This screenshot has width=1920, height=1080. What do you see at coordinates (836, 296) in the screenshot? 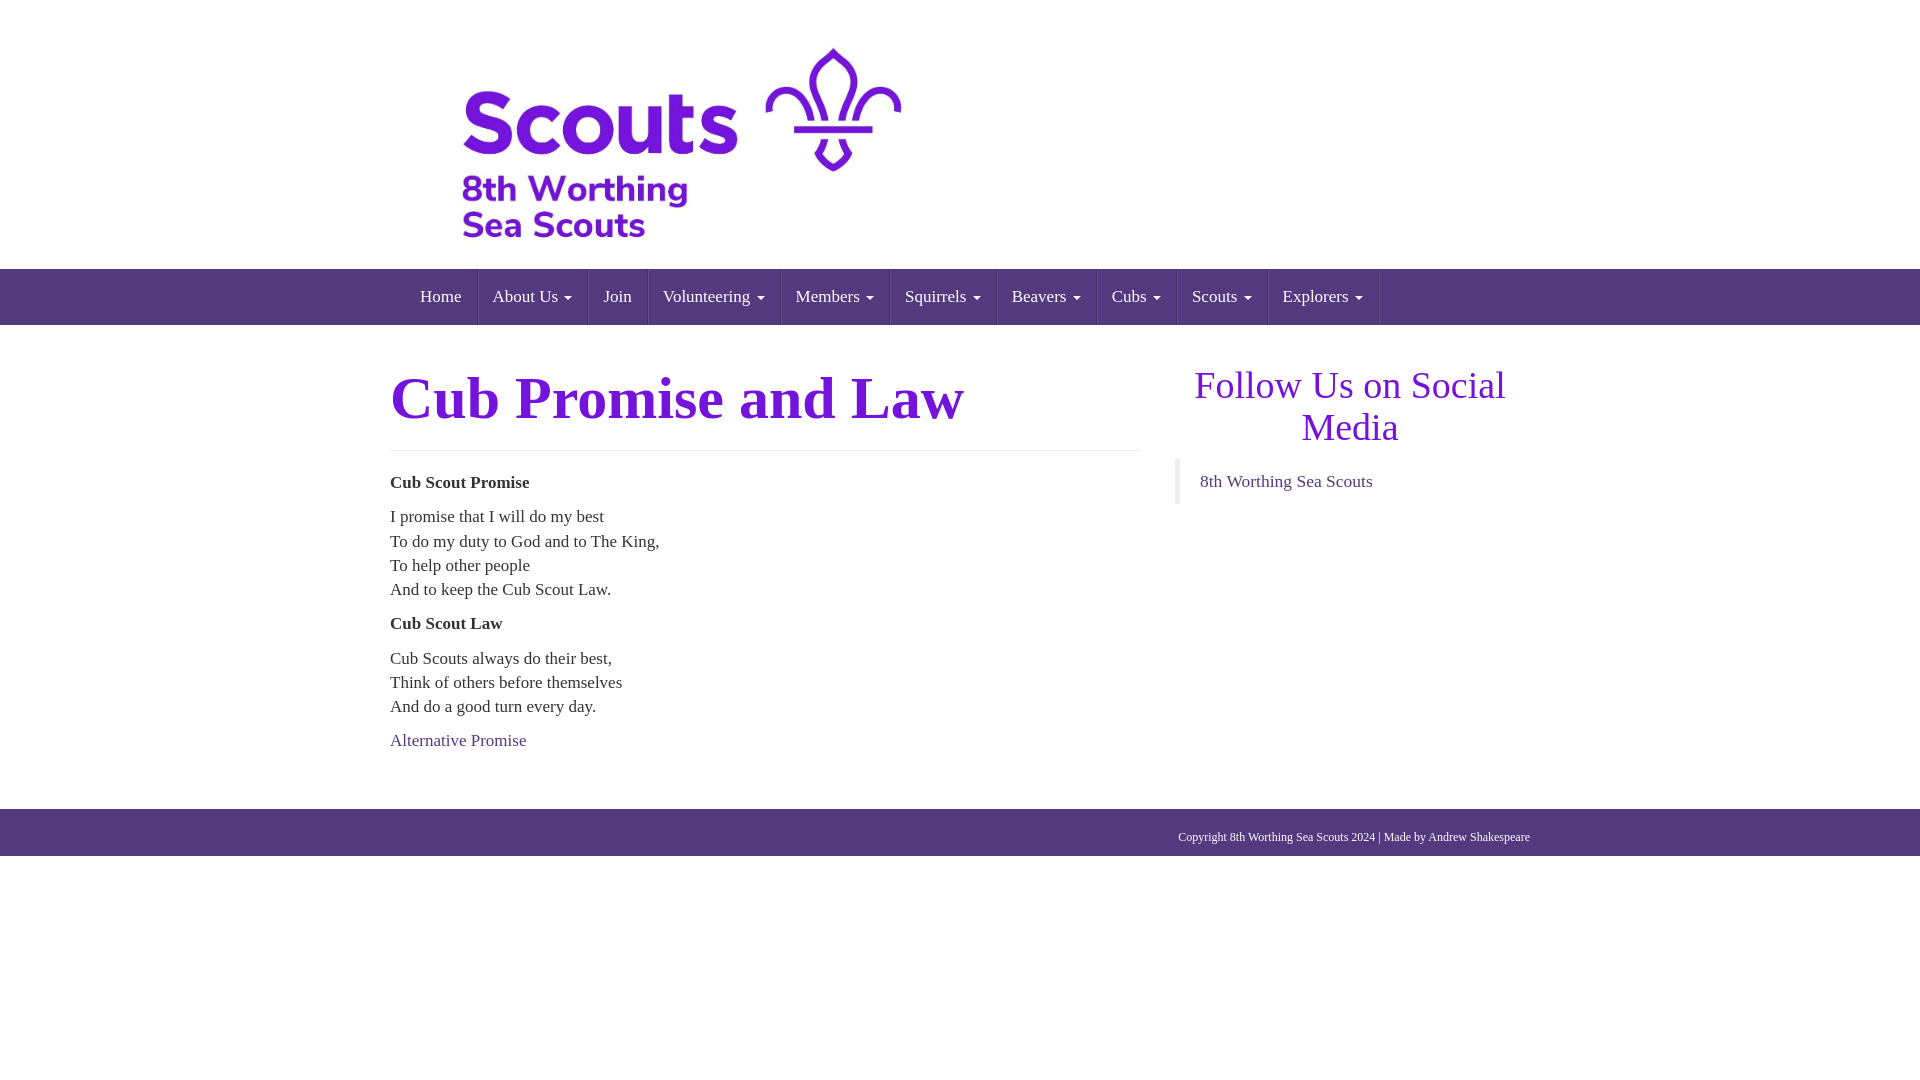
I see `Members` at bounding box center [836, 296].